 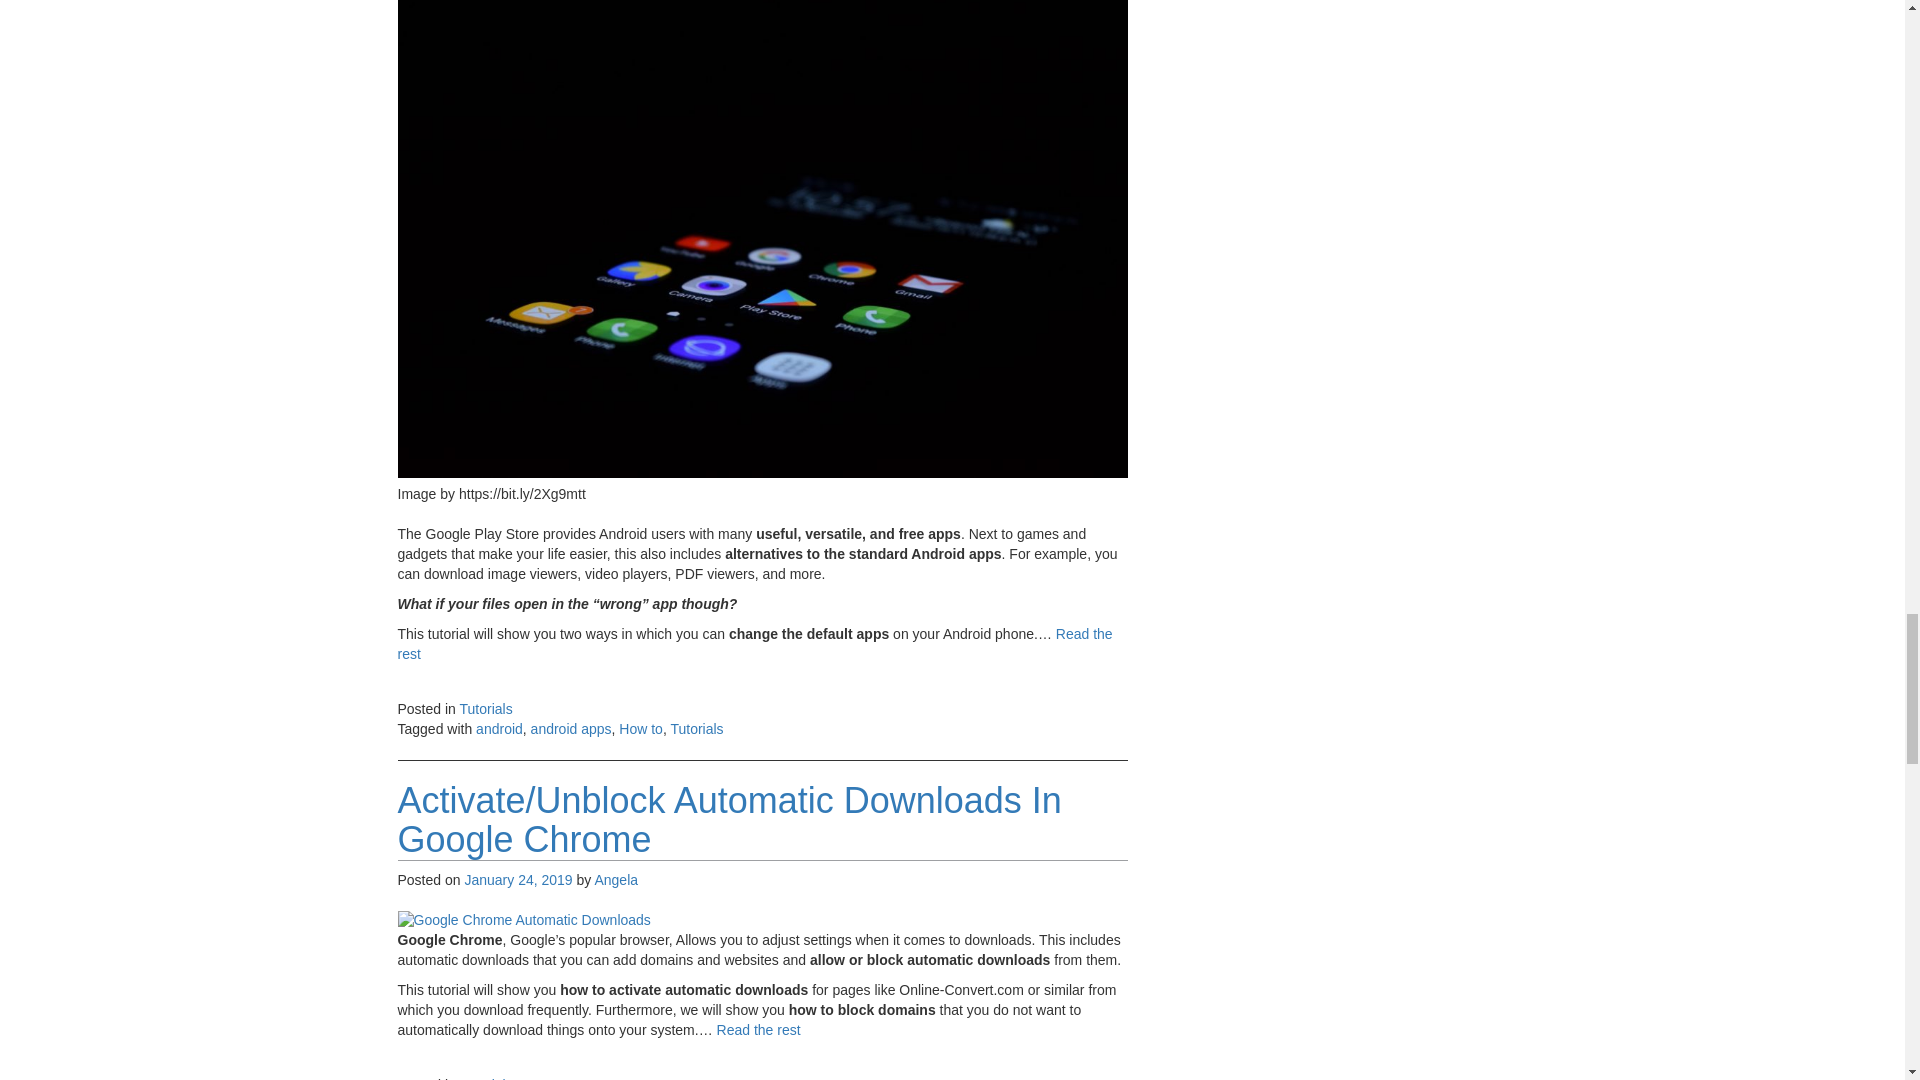 What do you see at coordinates (518, 879) in the screenshot?
I see `17:30` at bounding box center [518, 879].